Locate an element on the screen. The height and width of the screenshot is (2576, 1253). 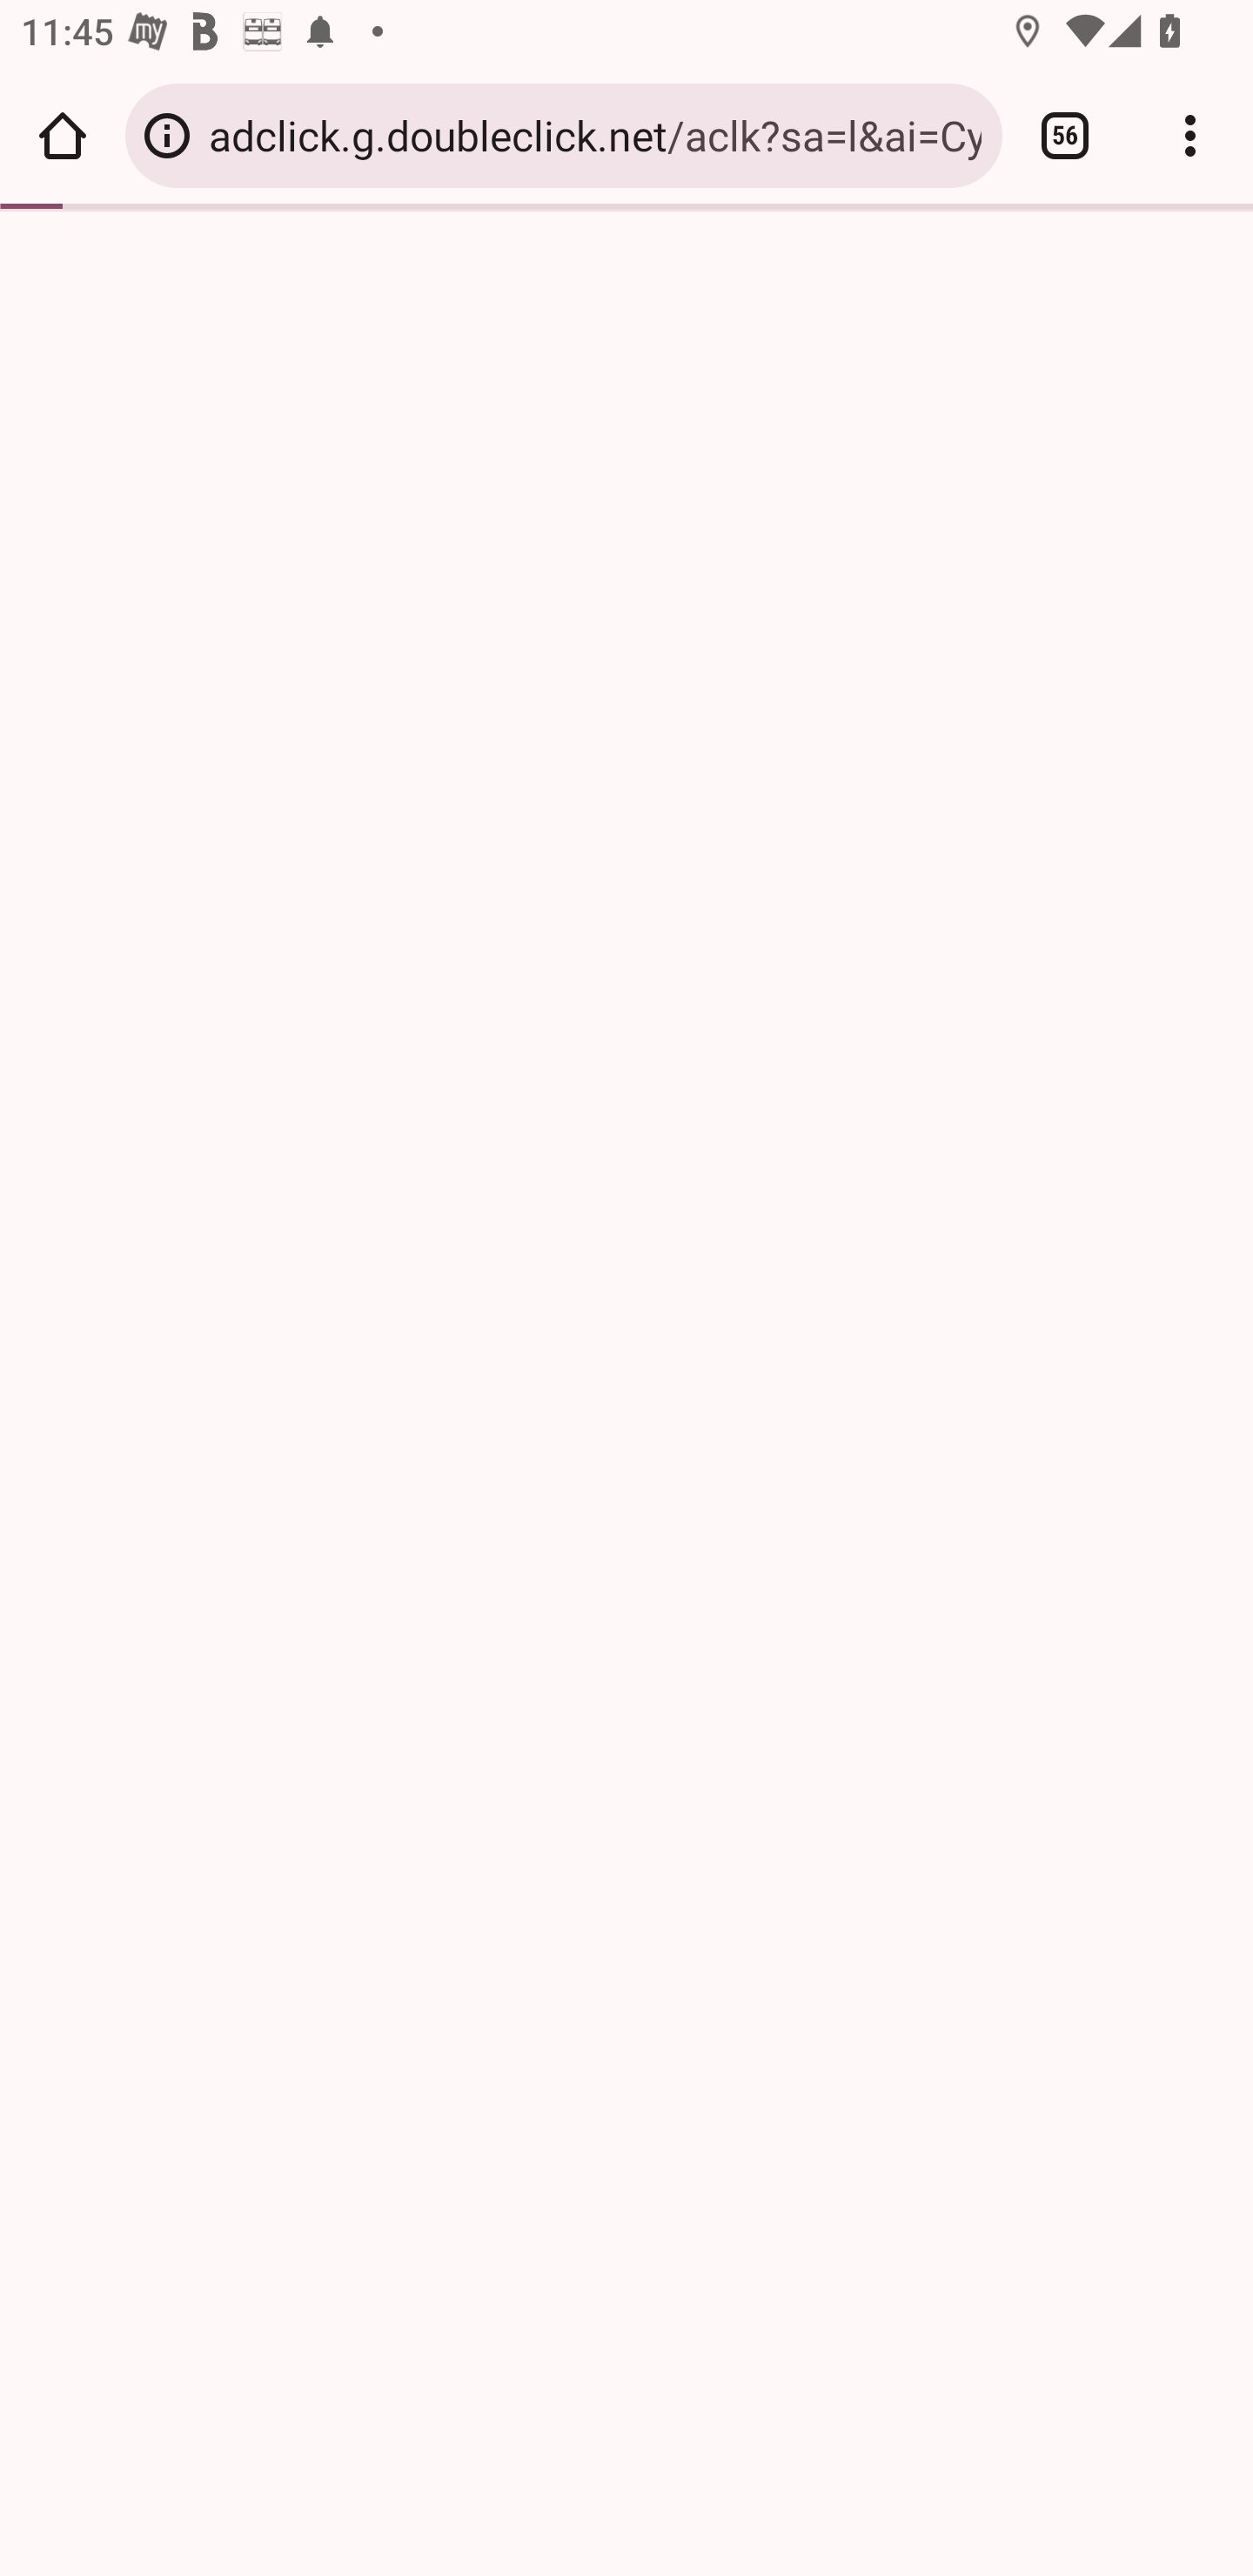
Customize and control Google Chrome is located at coordinates (1190, 135).